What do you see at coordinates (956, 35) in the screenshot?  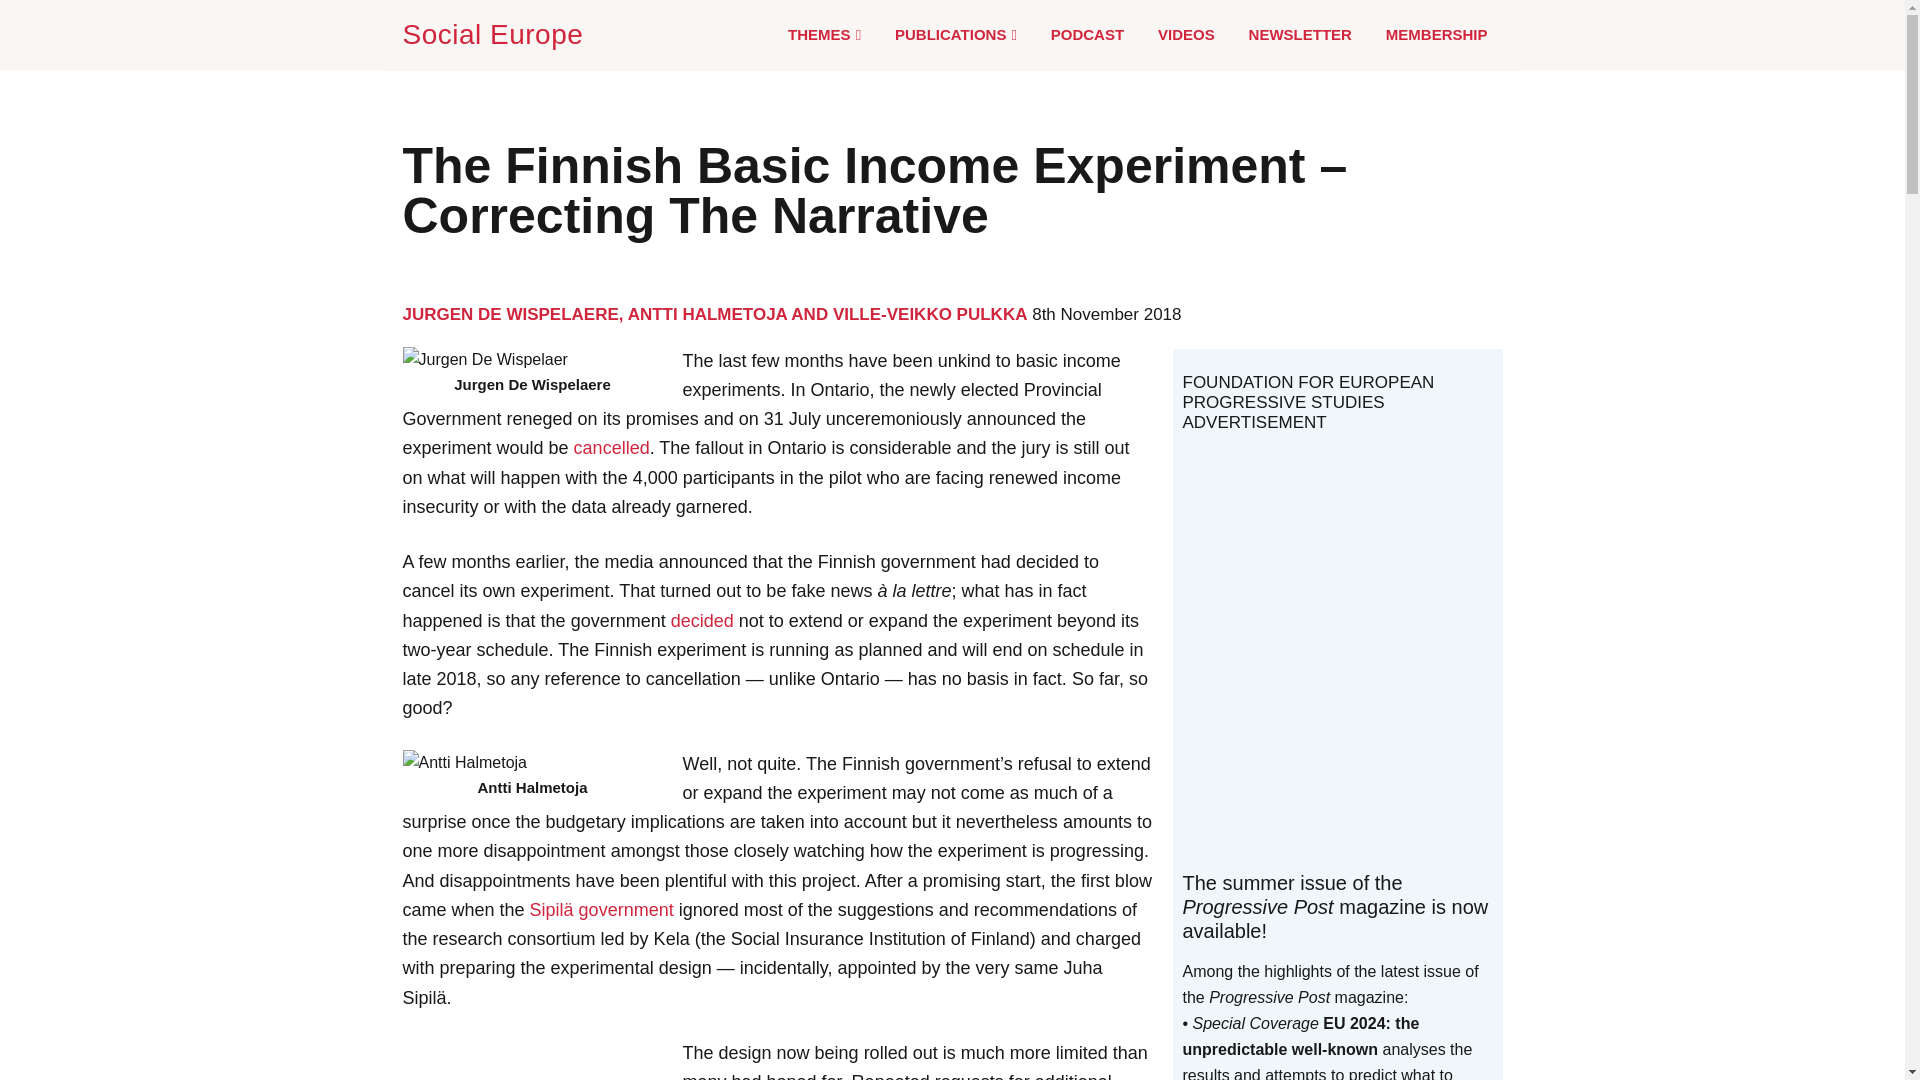 I see `PUBLICATIONS` at bounding box center [956, 35].